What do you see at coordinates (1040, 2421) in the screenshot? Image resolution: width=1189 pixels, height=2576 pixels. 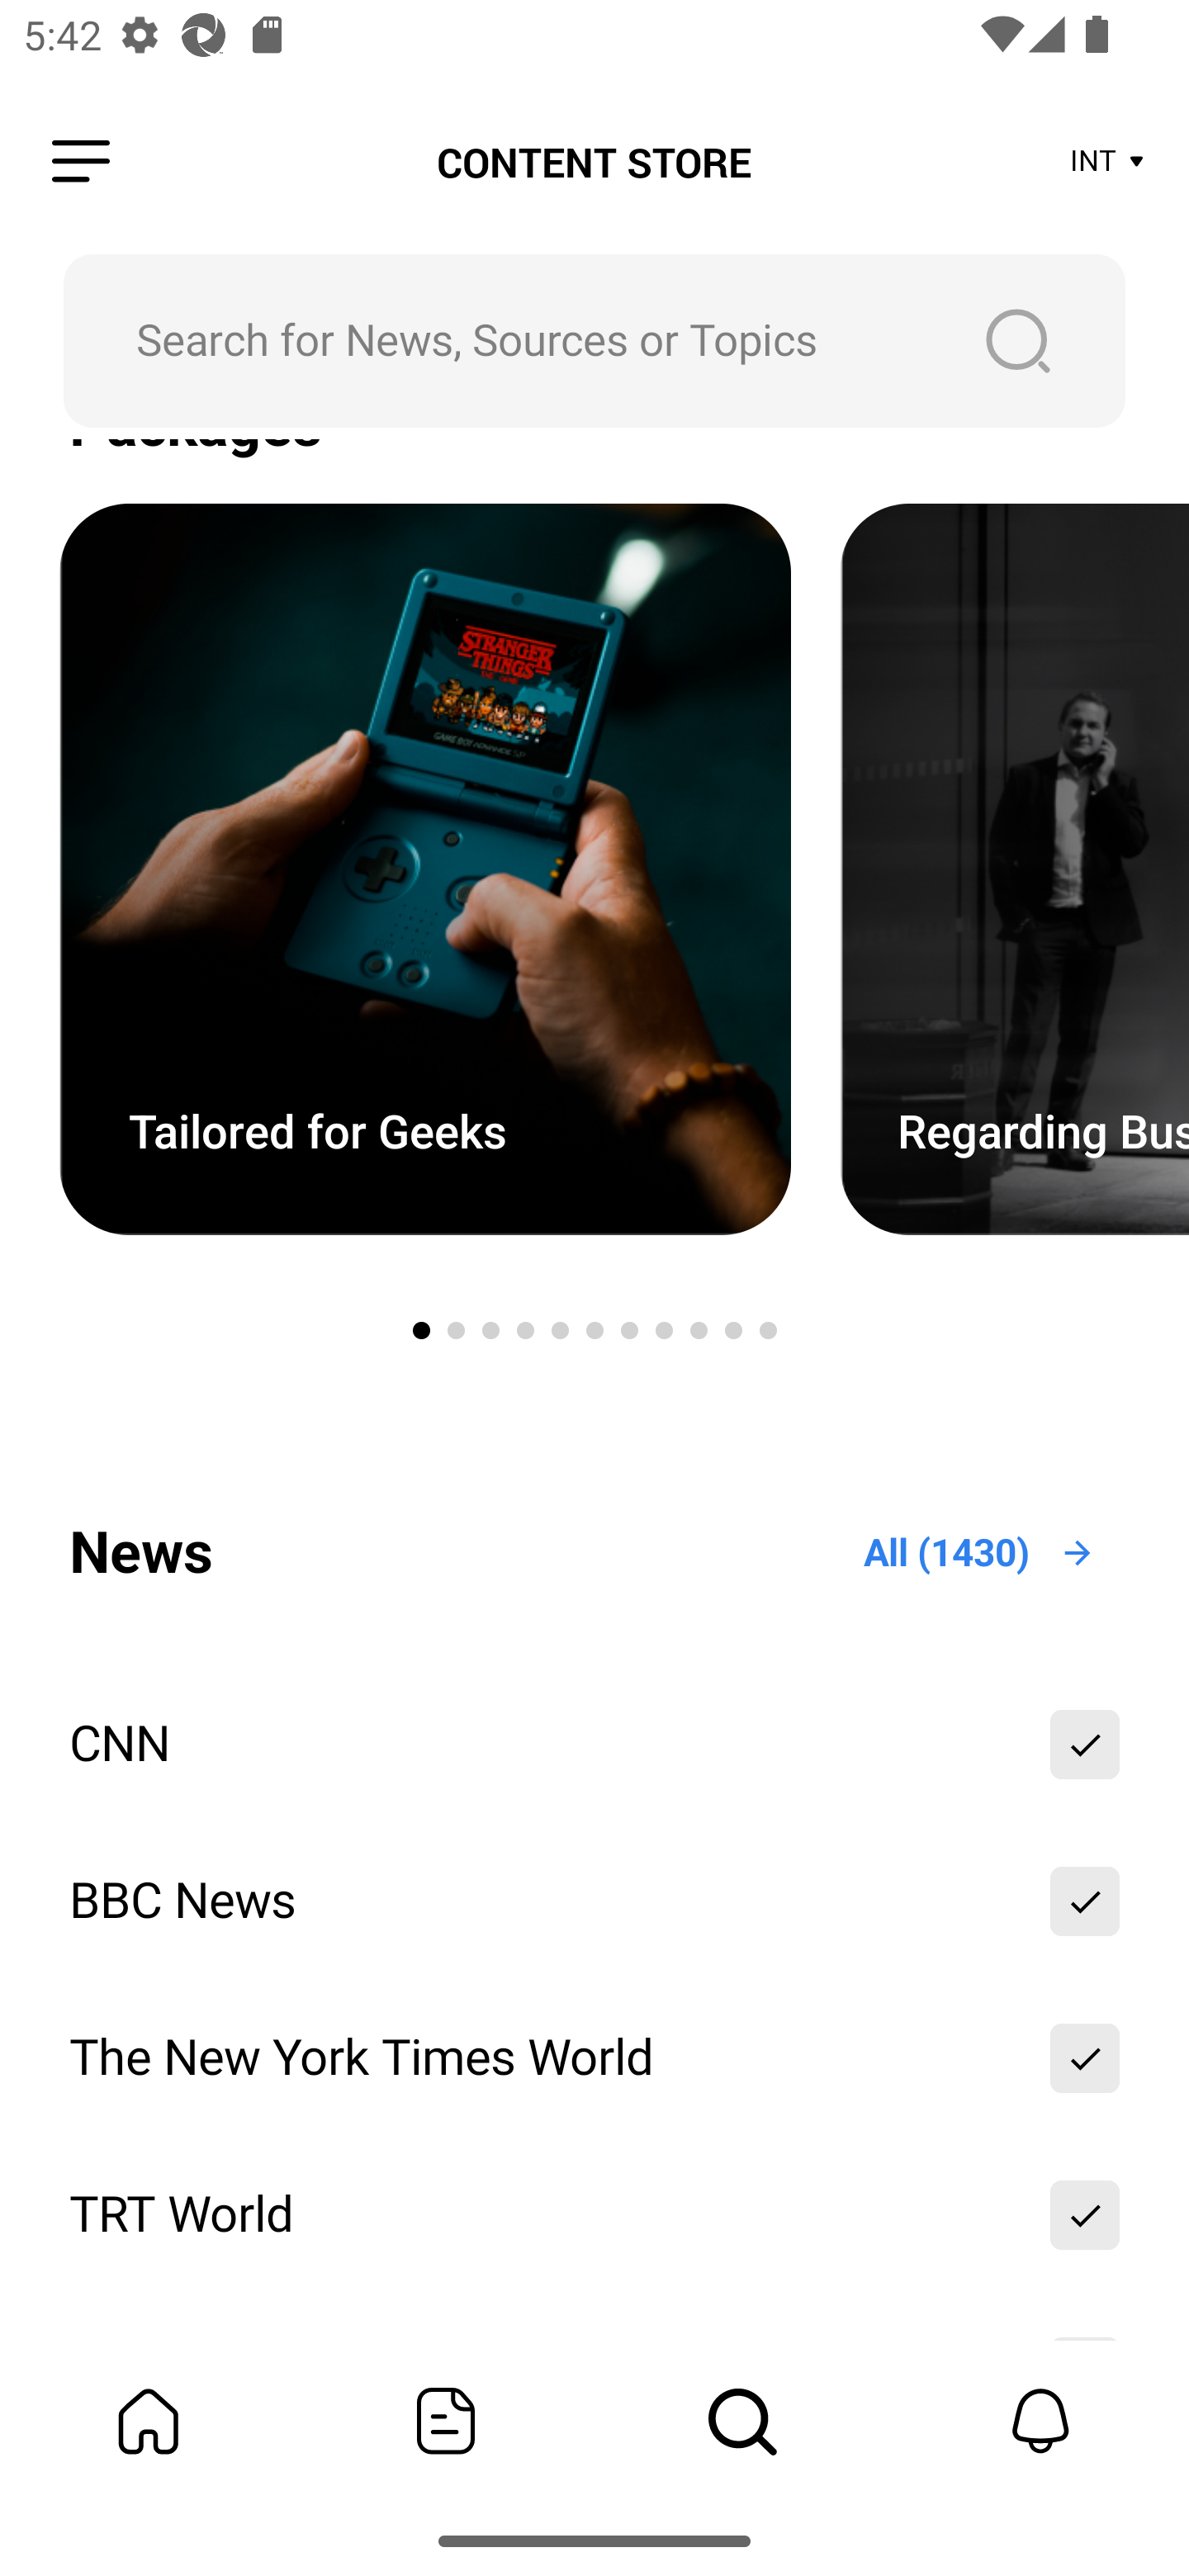 I see `Notifications` at bounding box center [1040, 2421].